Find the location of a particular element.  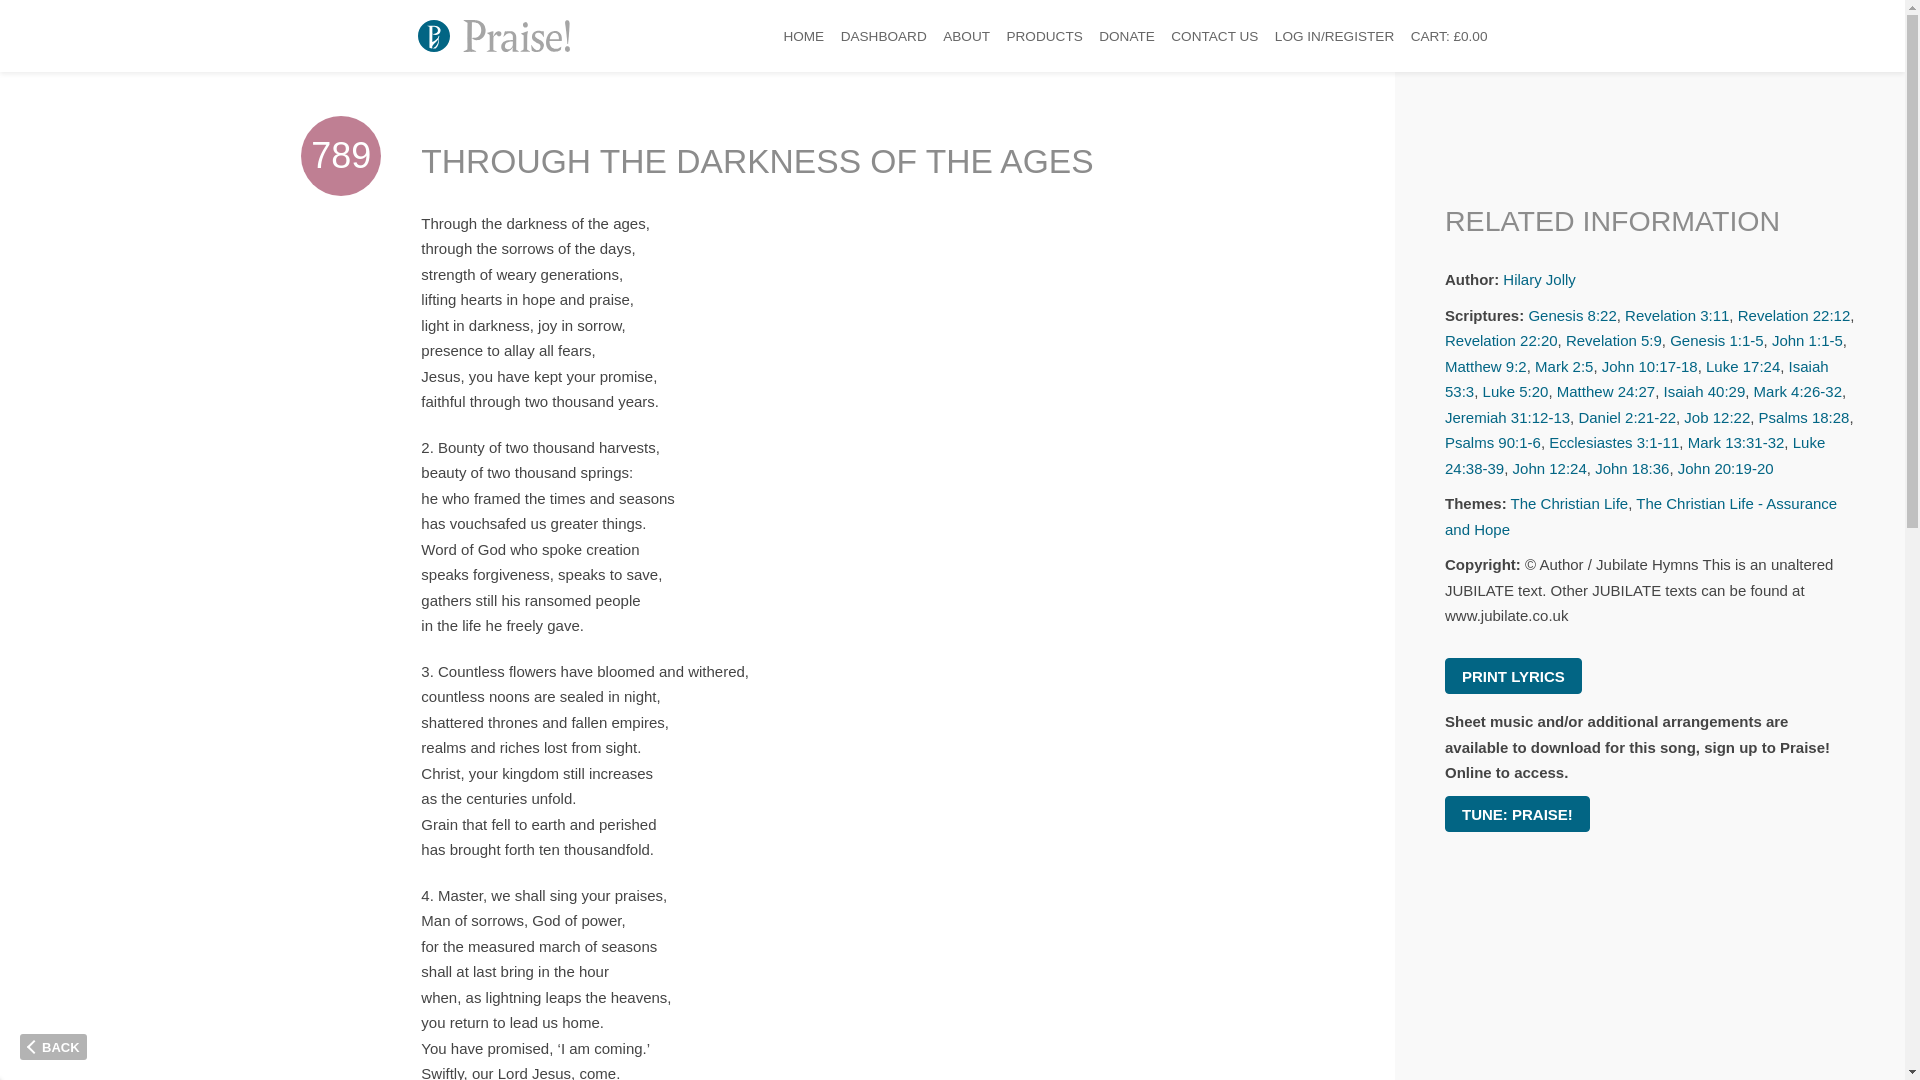

John 12:24 is located at coordinates (1550, 468).